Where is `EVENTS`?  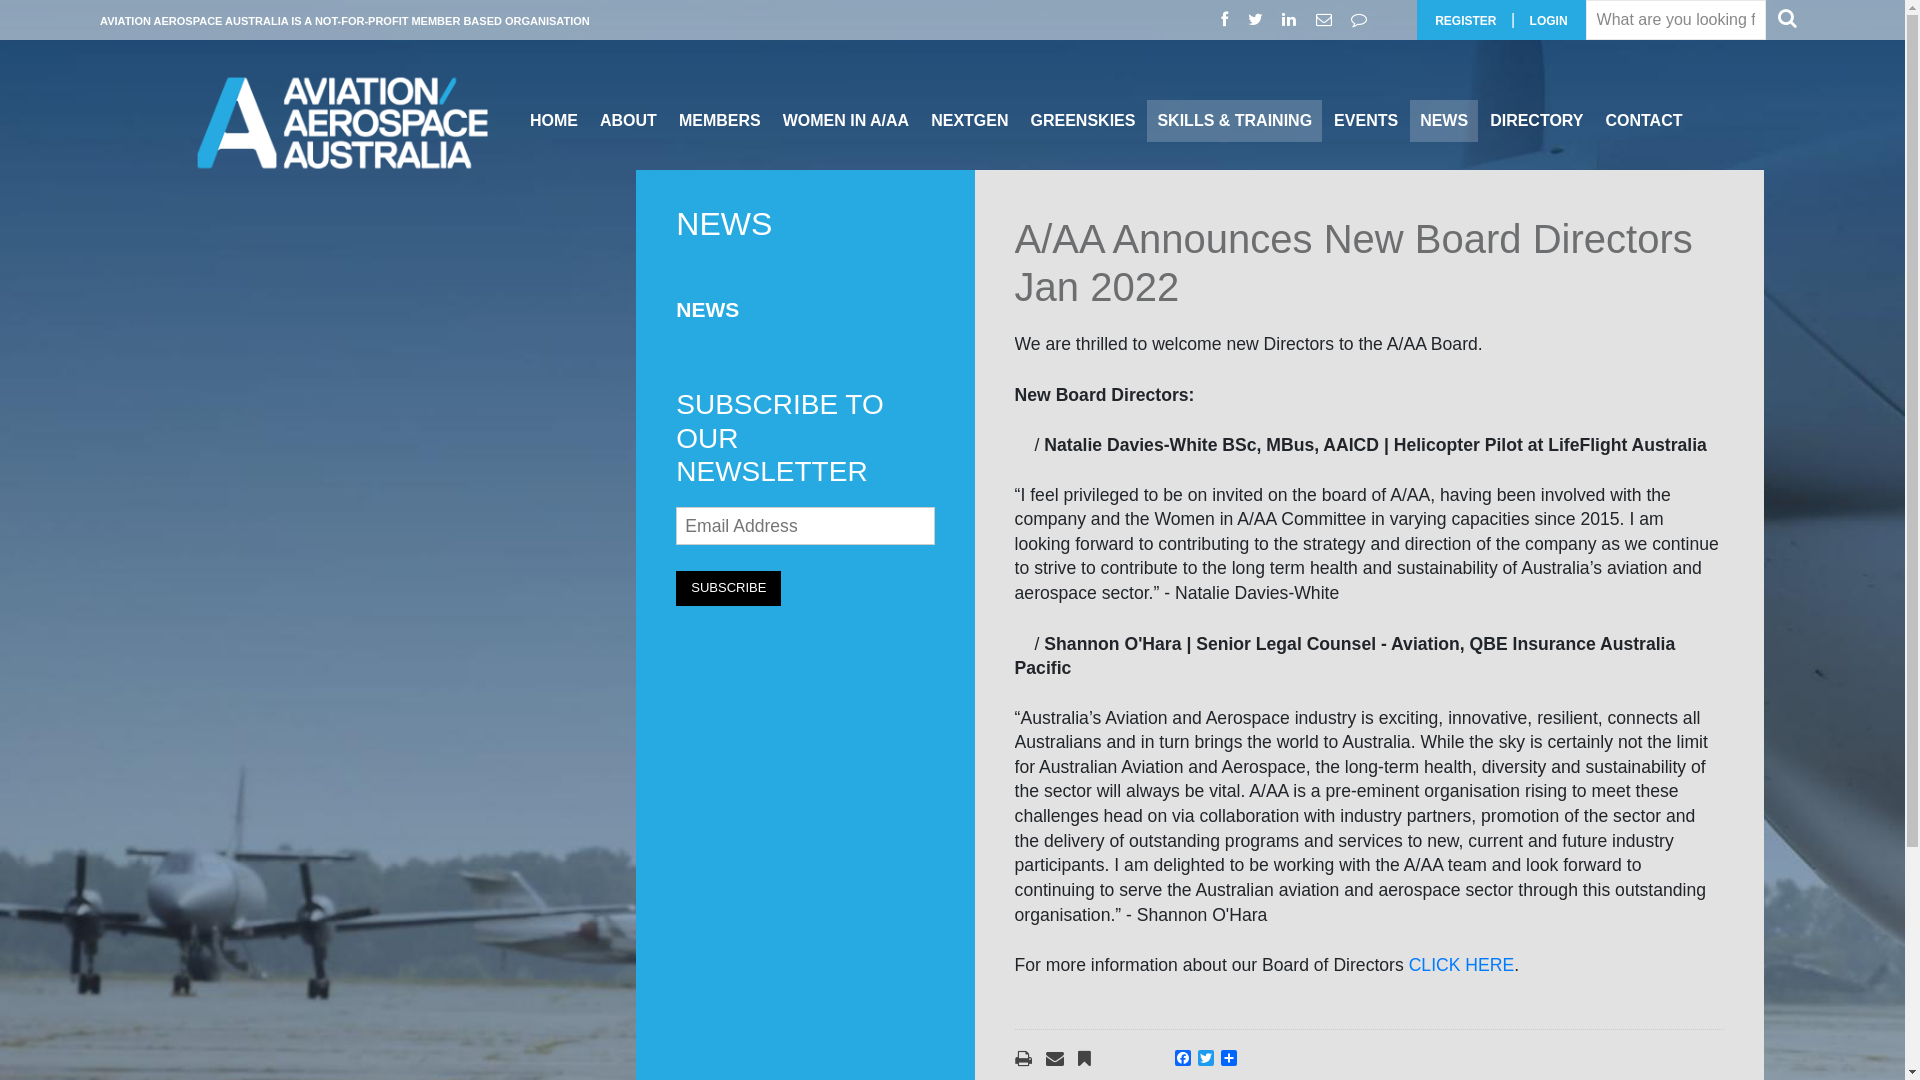
EVENTS is located at coordinates (1366, 121).